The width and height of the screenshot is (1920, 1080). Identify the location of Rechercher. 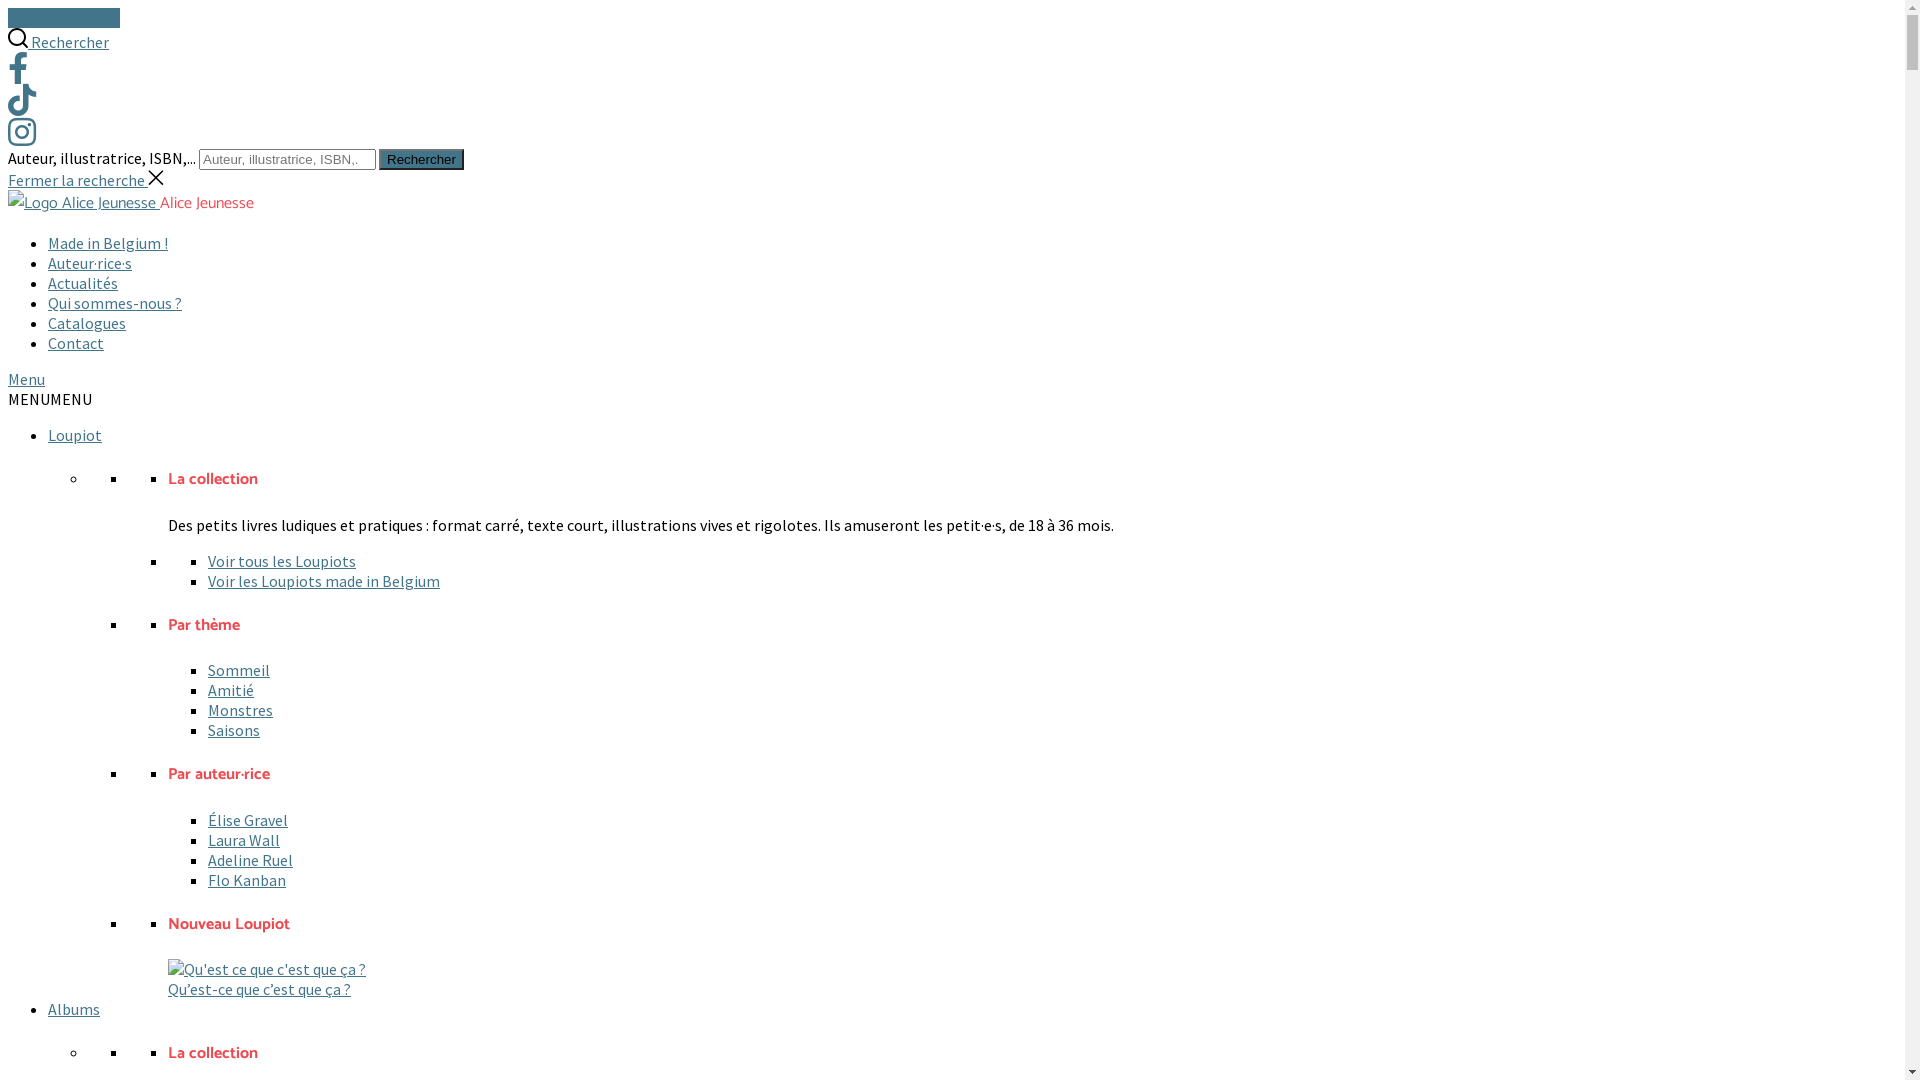
(58, 42).